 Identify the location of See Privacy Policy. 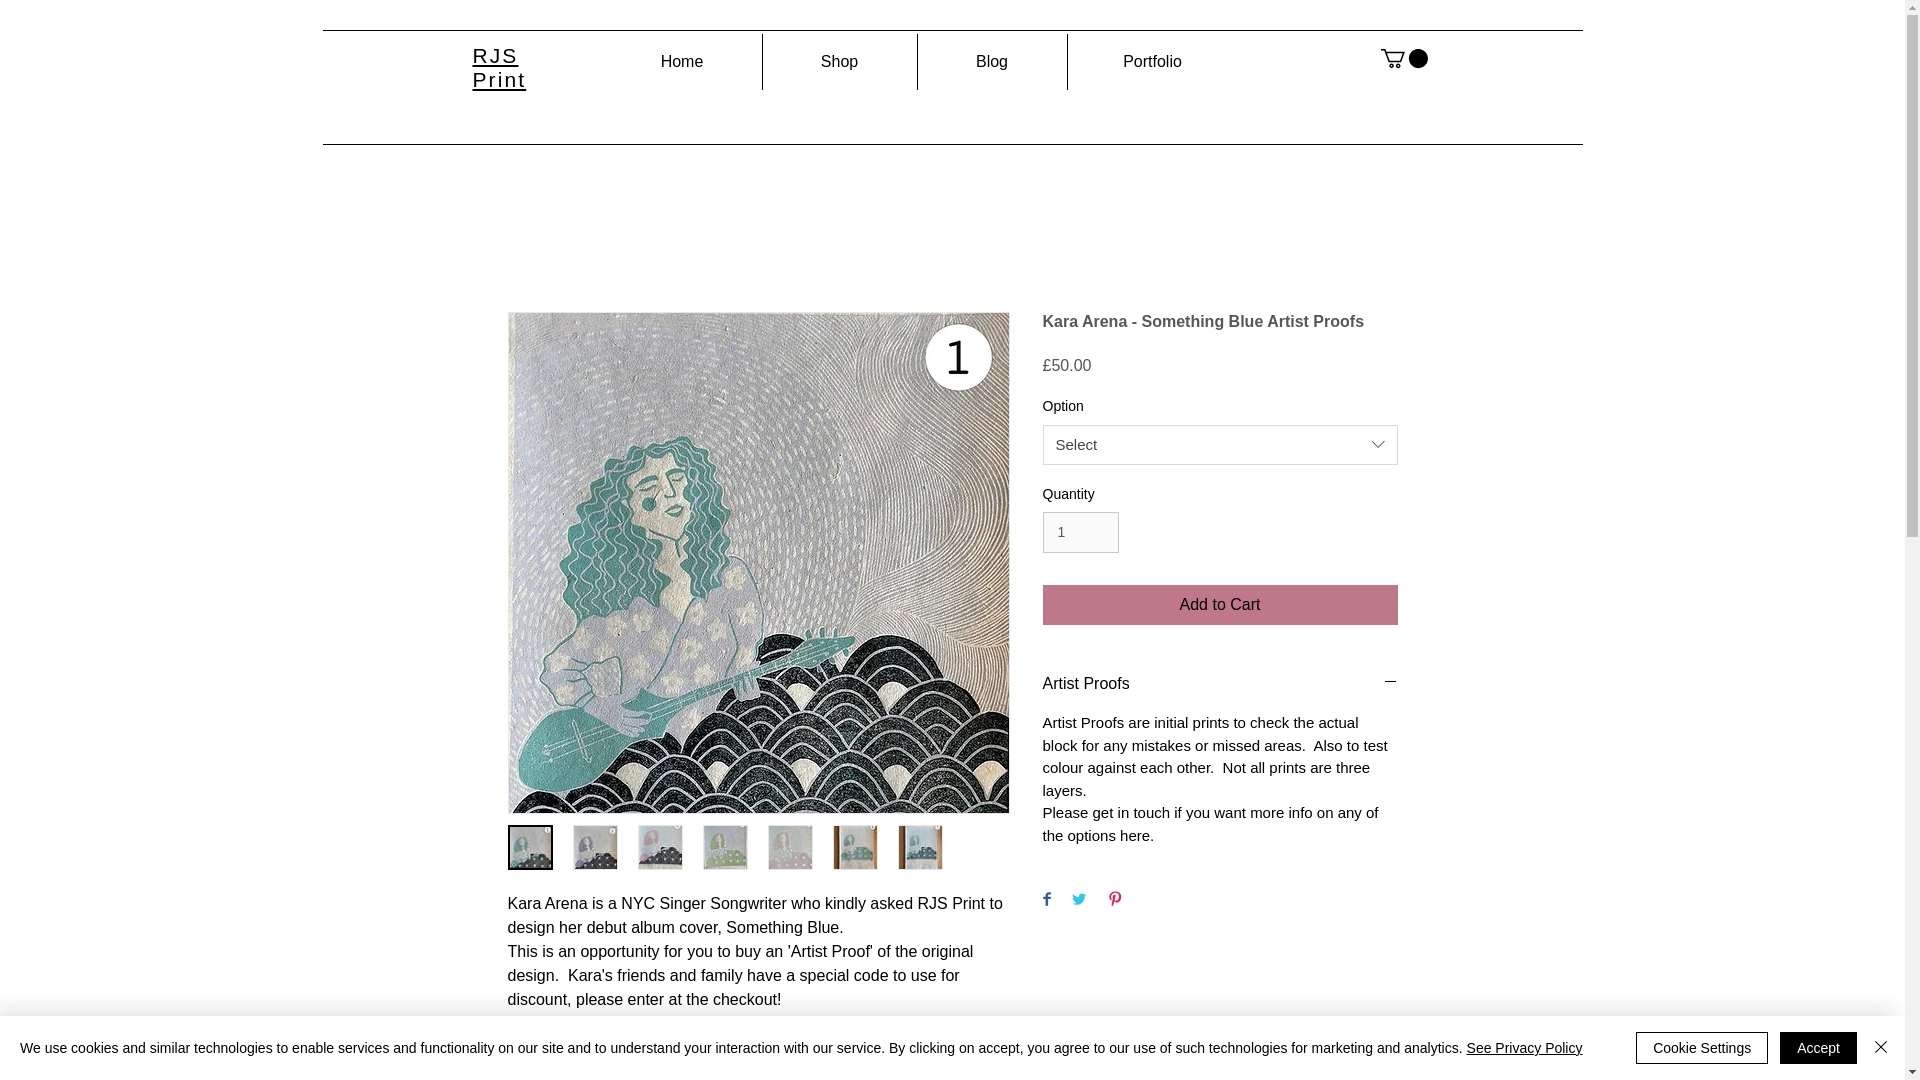
(1524, 1048).